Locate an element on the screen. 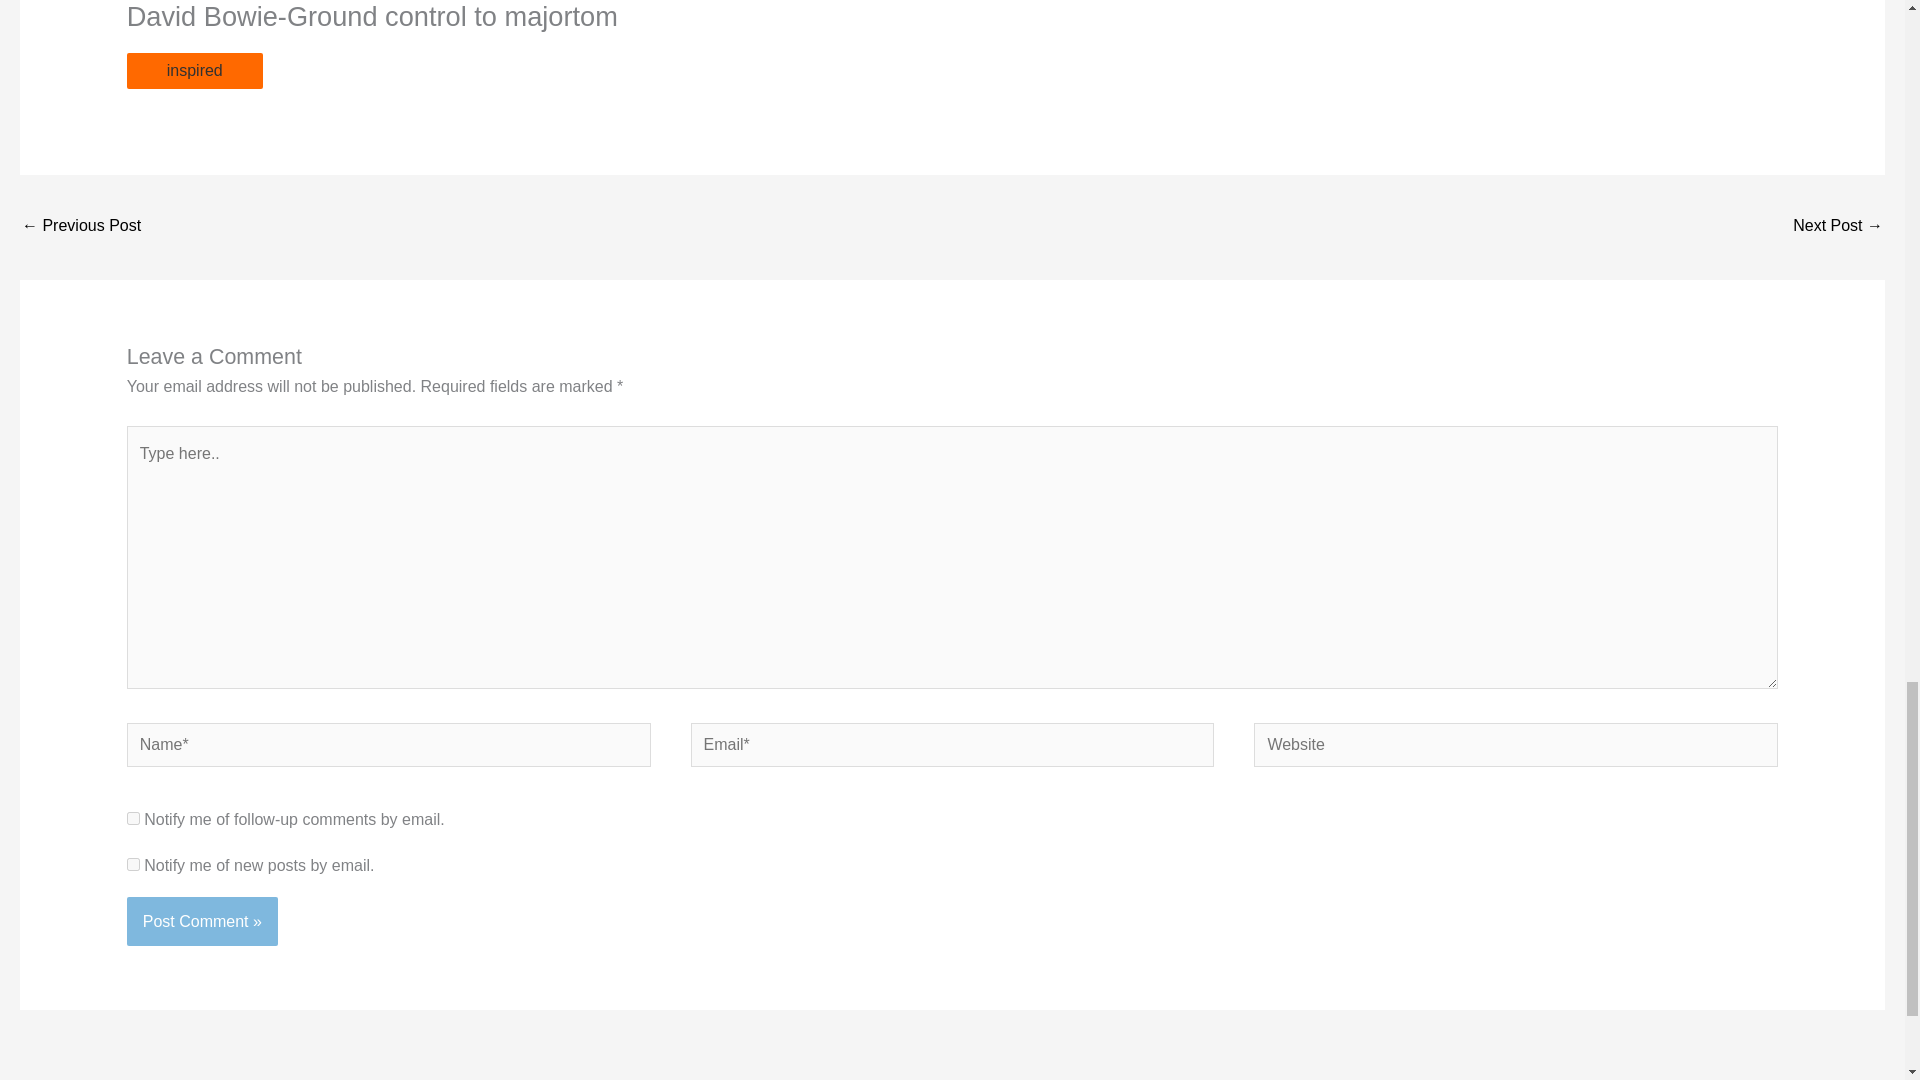 The image size is (1920, 1080). subscribe is located at coordinates (133, 818).